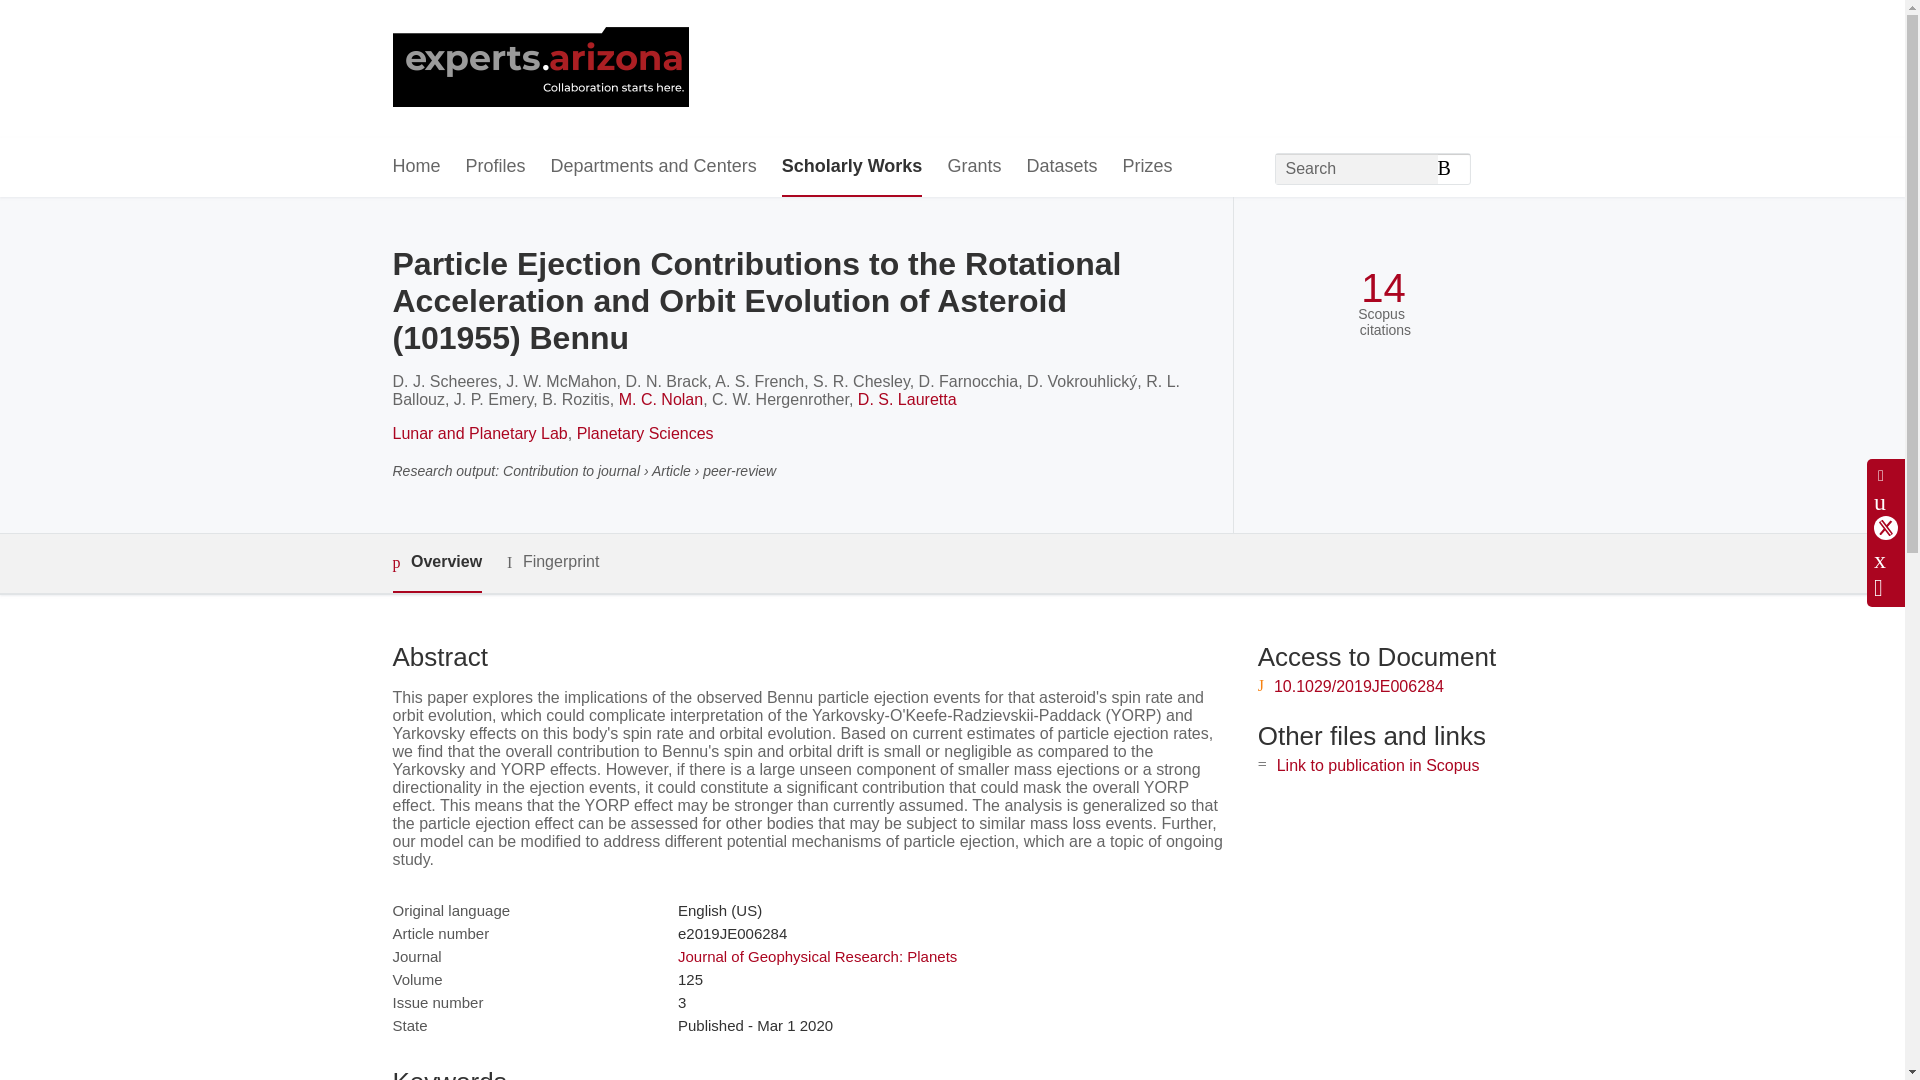 Image resolution: width=1920 pixels, height=1080 pixels. What do you see at coordinates (654, 167) in the screenshot?
I see `Departments and Centers` at bounding box center [654, 167].